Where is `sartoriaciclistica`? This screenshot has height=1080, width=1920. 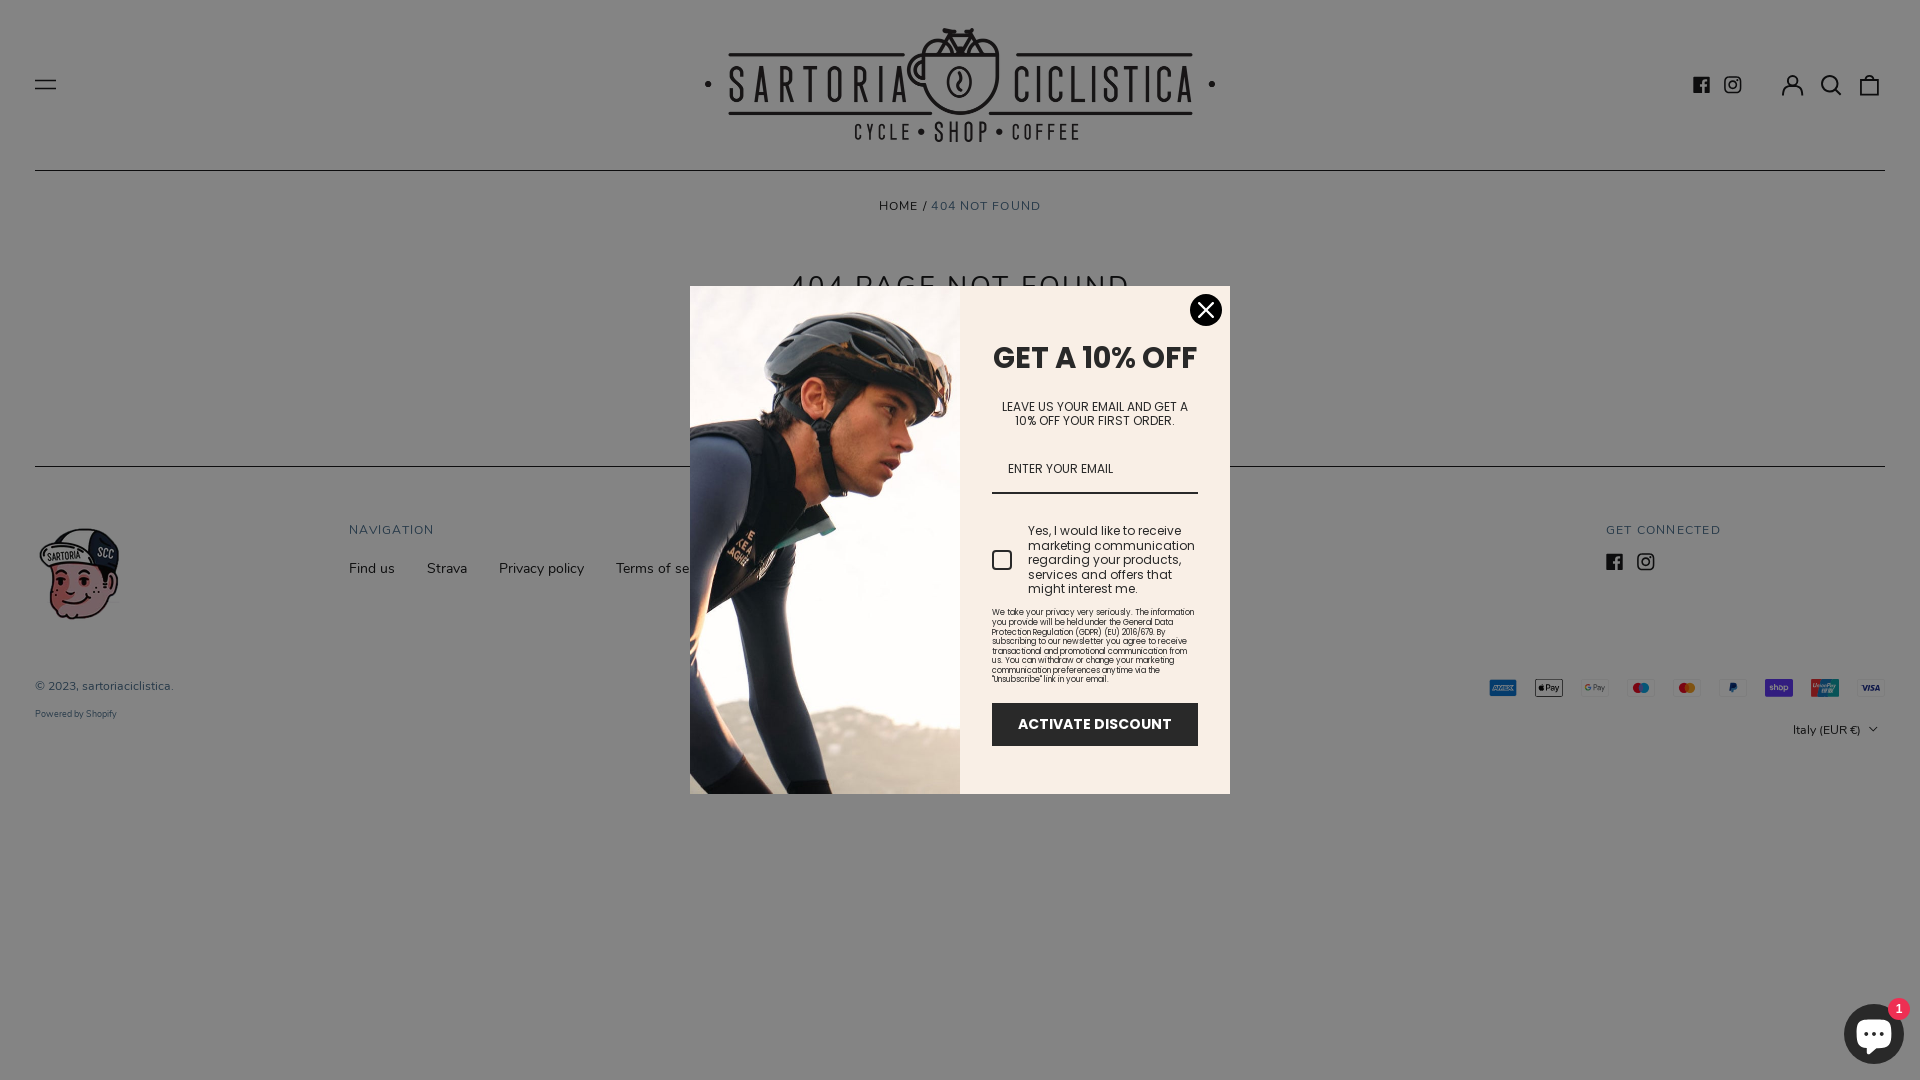 sartoriaciclistica is located at coordinates (126, 686).